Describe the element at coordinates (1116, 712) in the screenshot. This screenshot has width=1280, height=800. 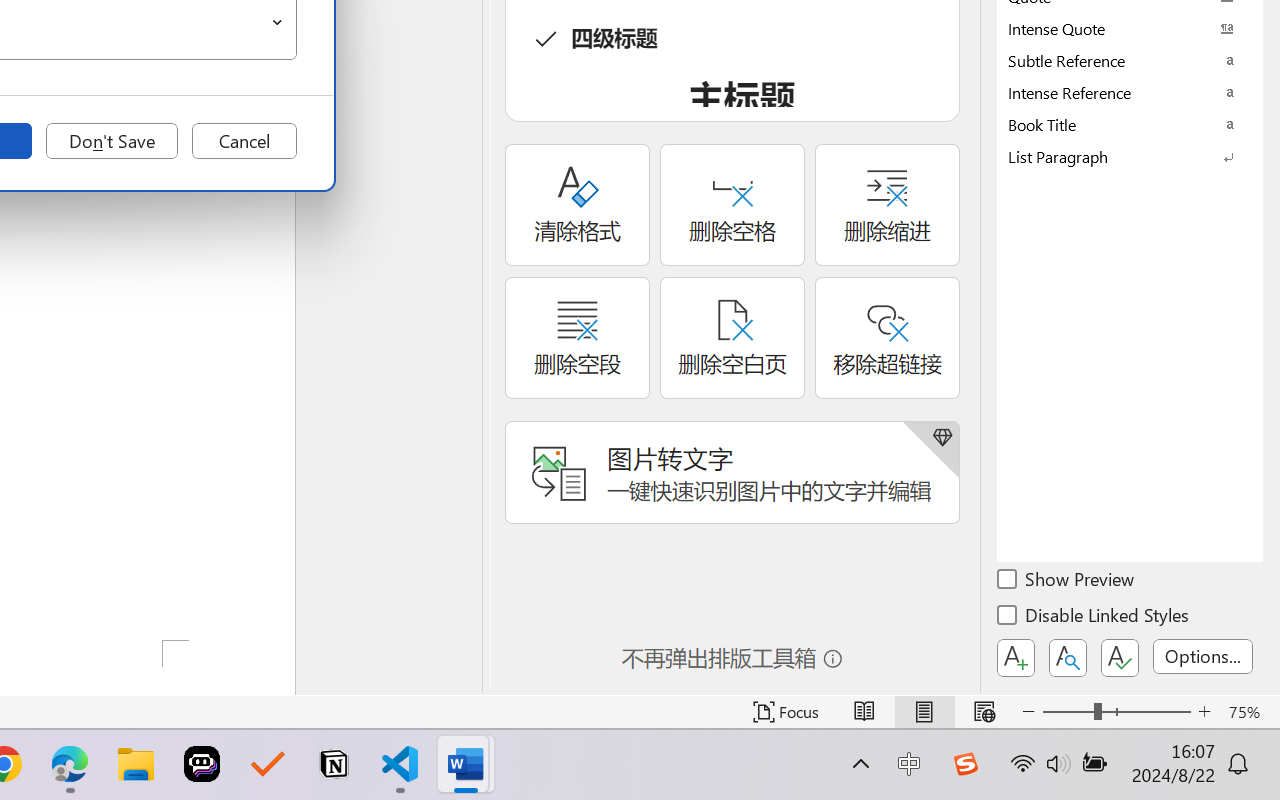
I see `Zoom` at that location.